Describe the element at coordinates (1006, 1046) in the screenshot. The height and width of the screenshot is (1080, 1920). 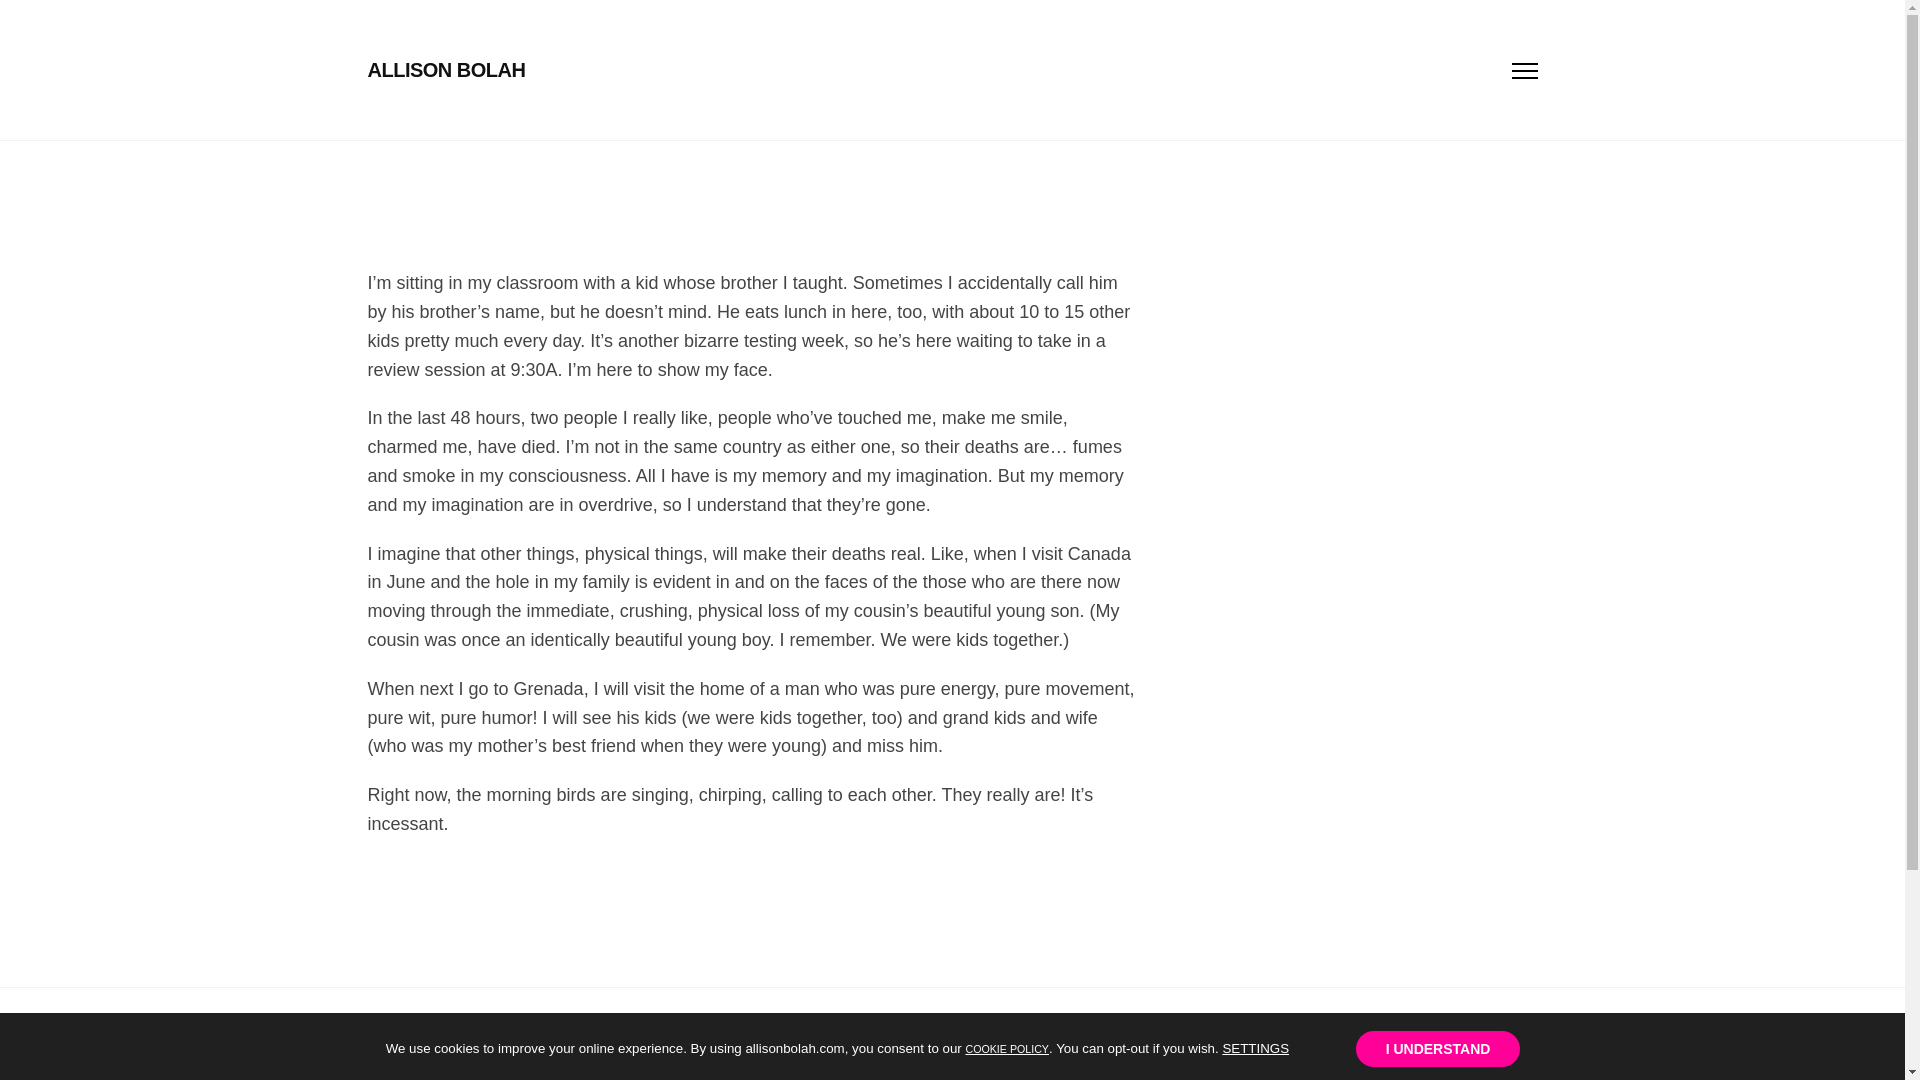
I see `COOKIE POLICY` at that location.